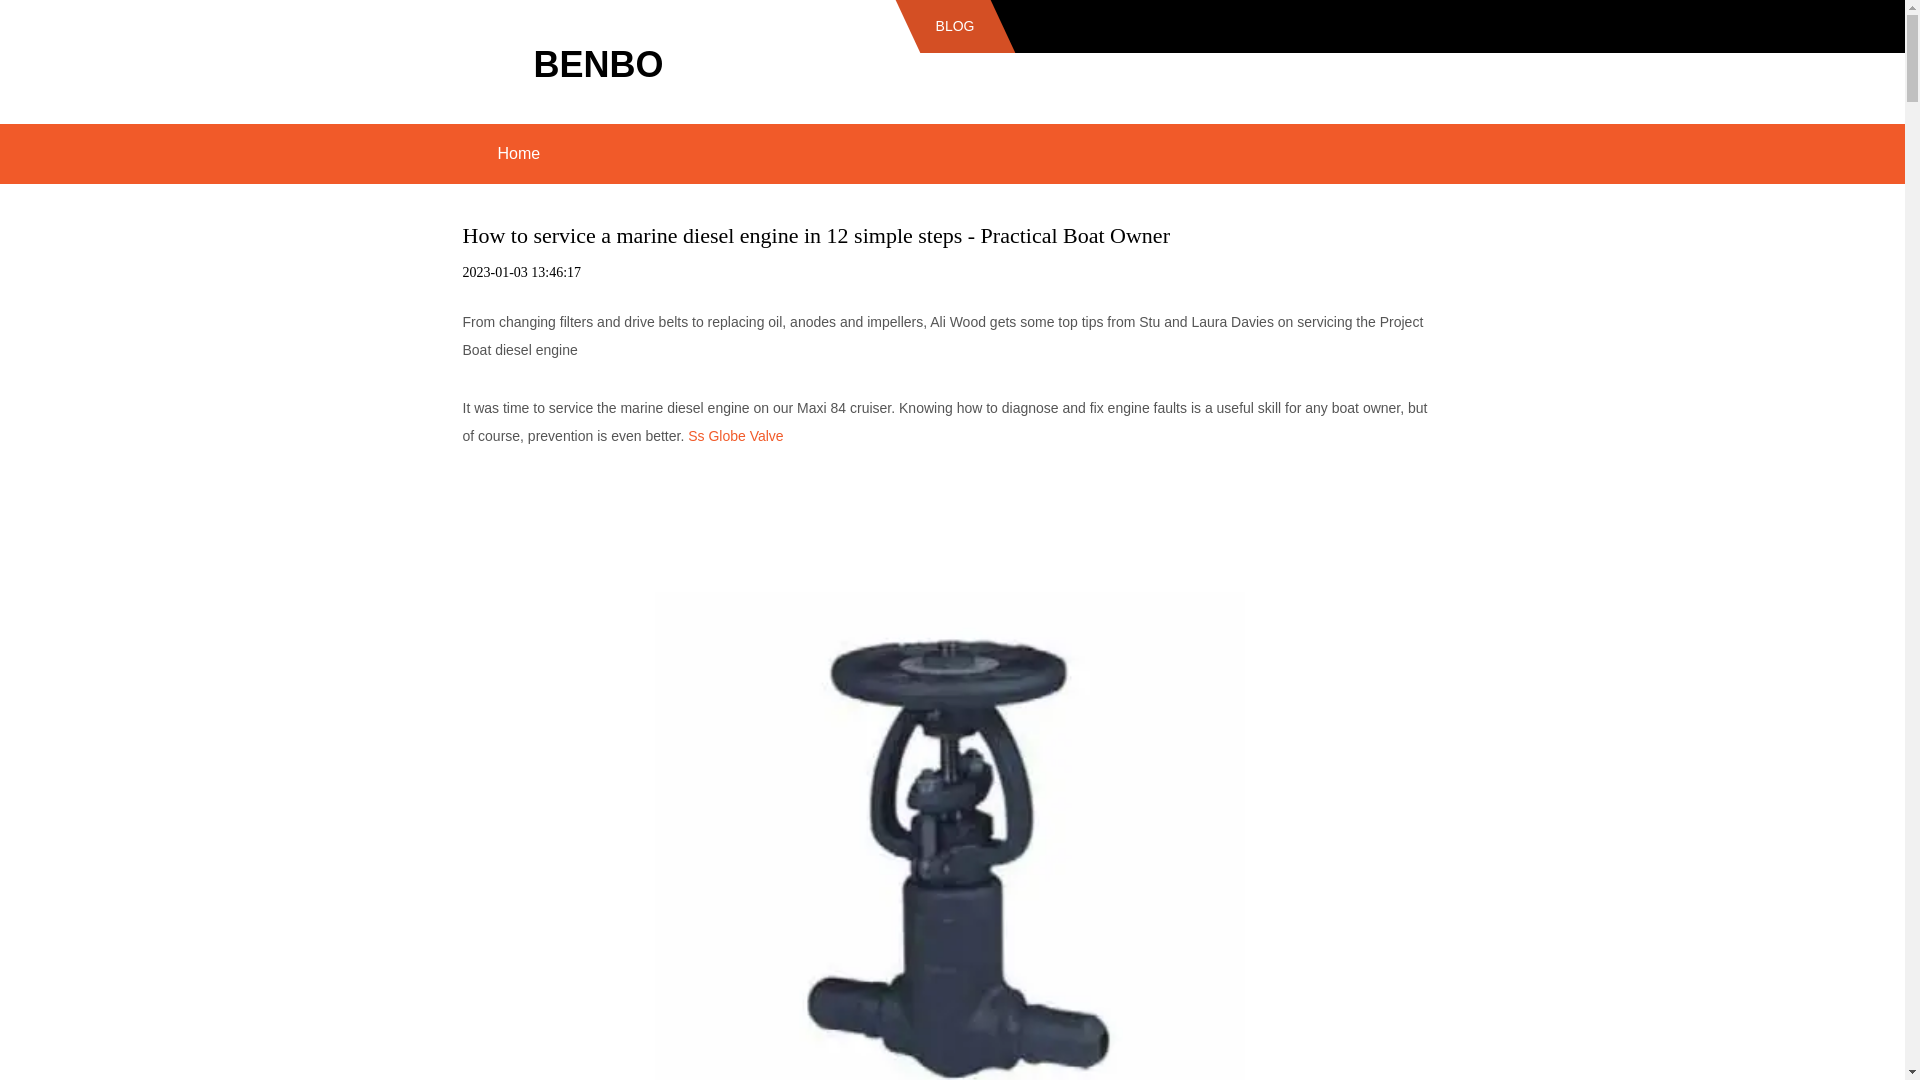 Image resolution: width=1920 pixels, height=1080 pixels. I want to click on Home, so click(518, 154).